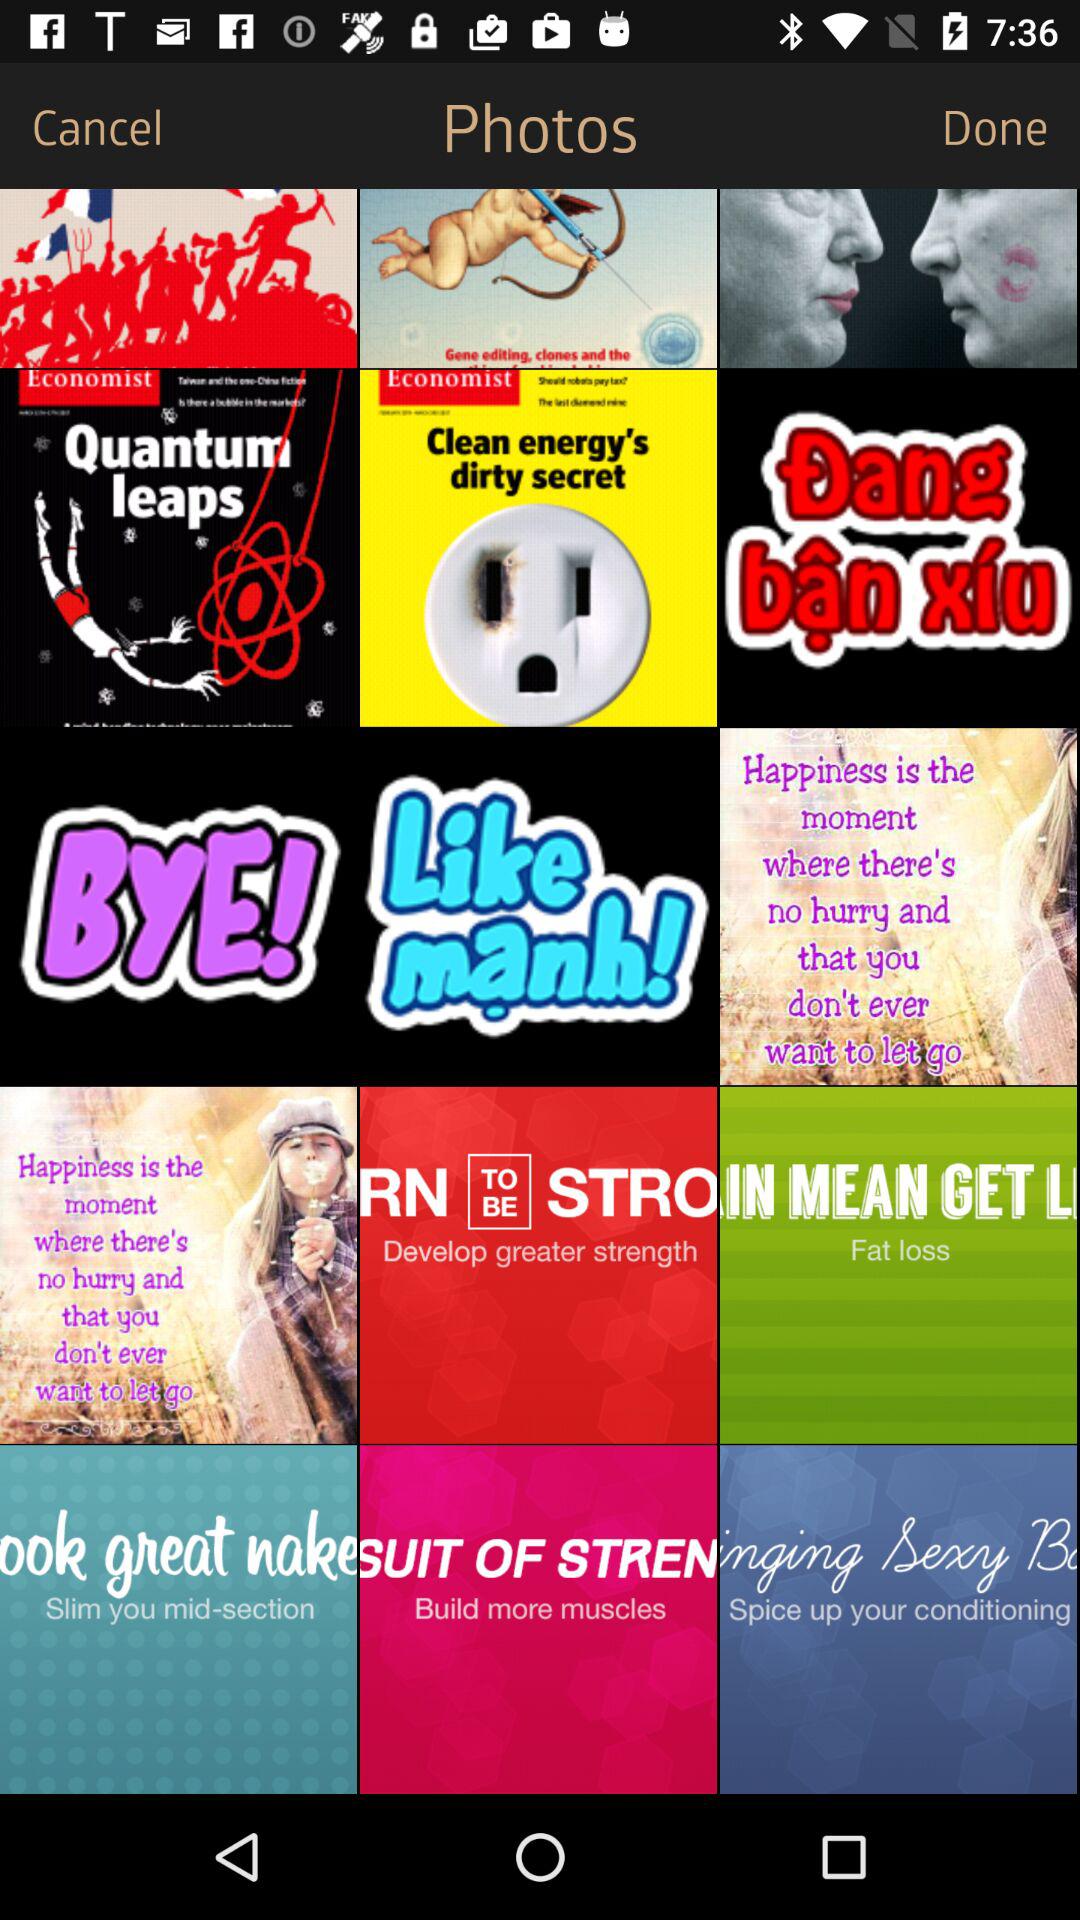 This screenshot has height=1920, width=1080. I want to click on open image, so click(898, 906).